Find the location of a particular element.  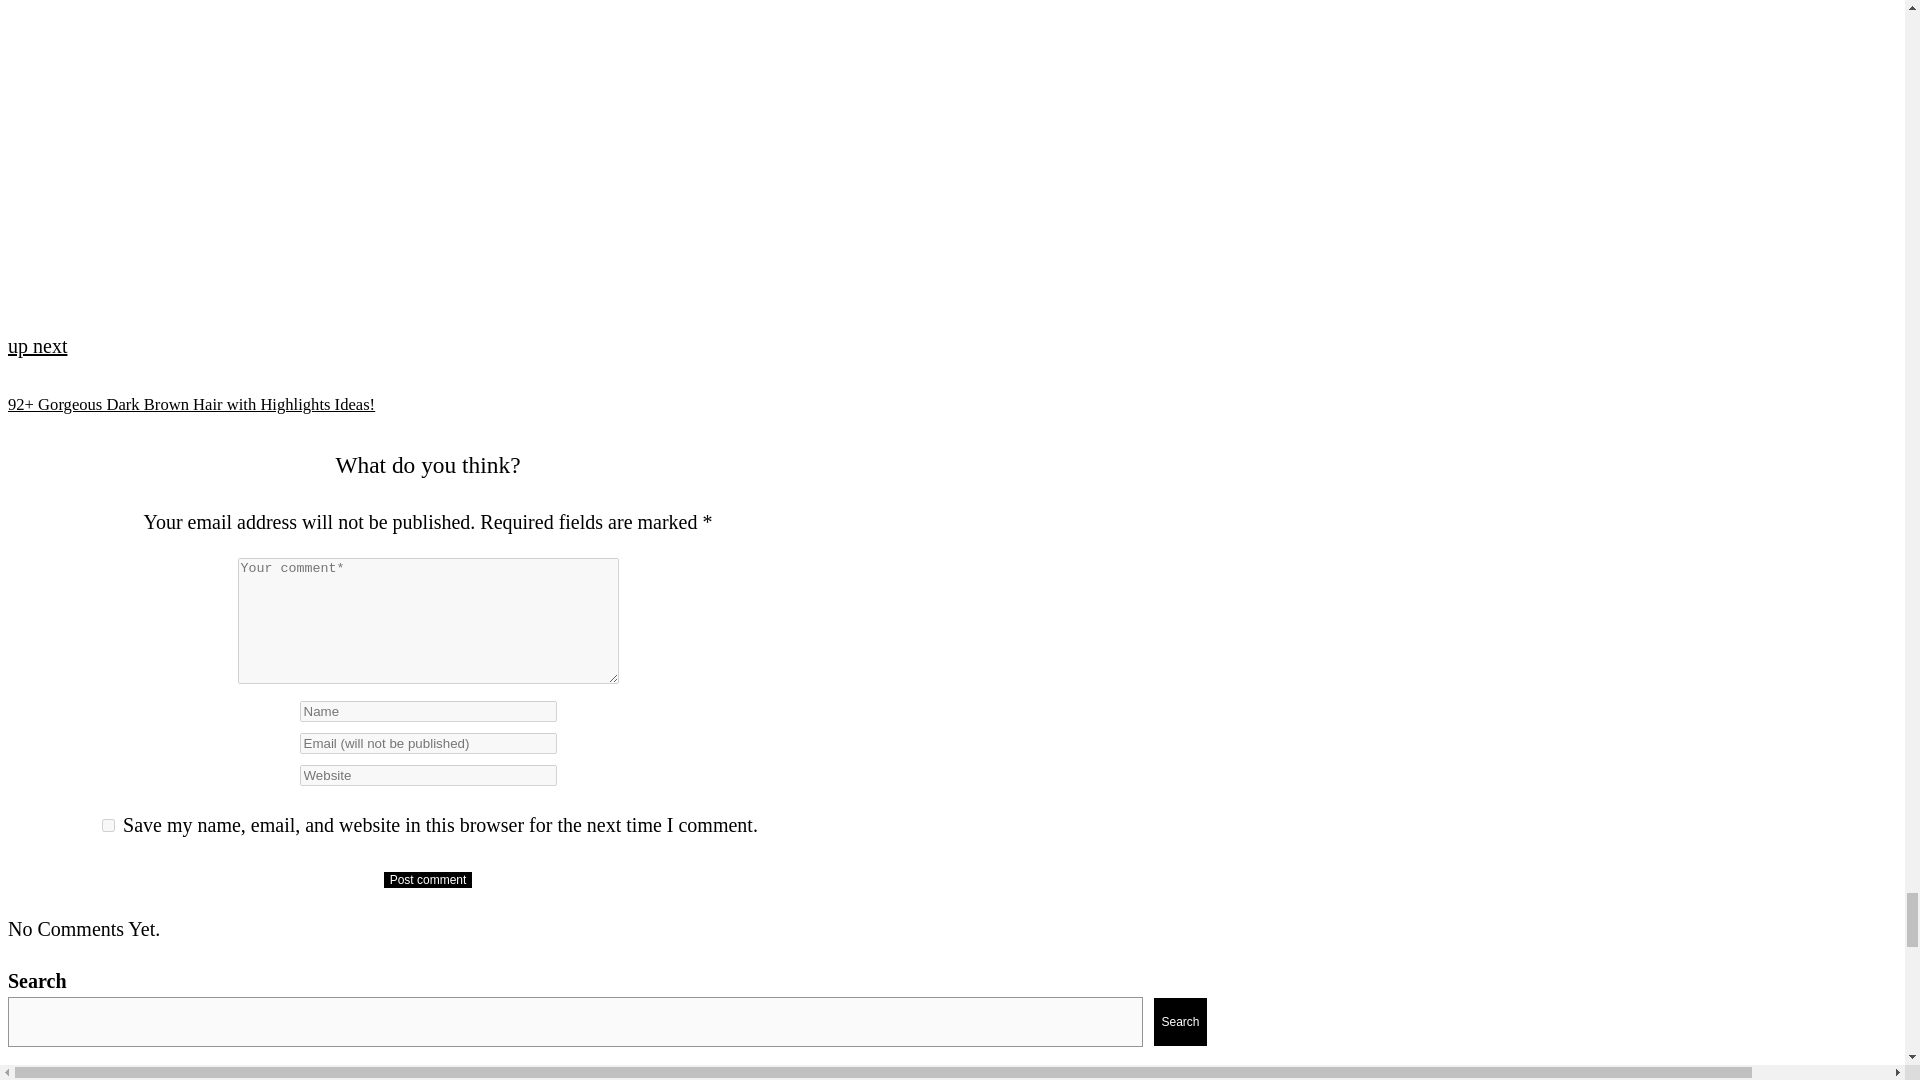

yes is located at coordinates (108, 824).